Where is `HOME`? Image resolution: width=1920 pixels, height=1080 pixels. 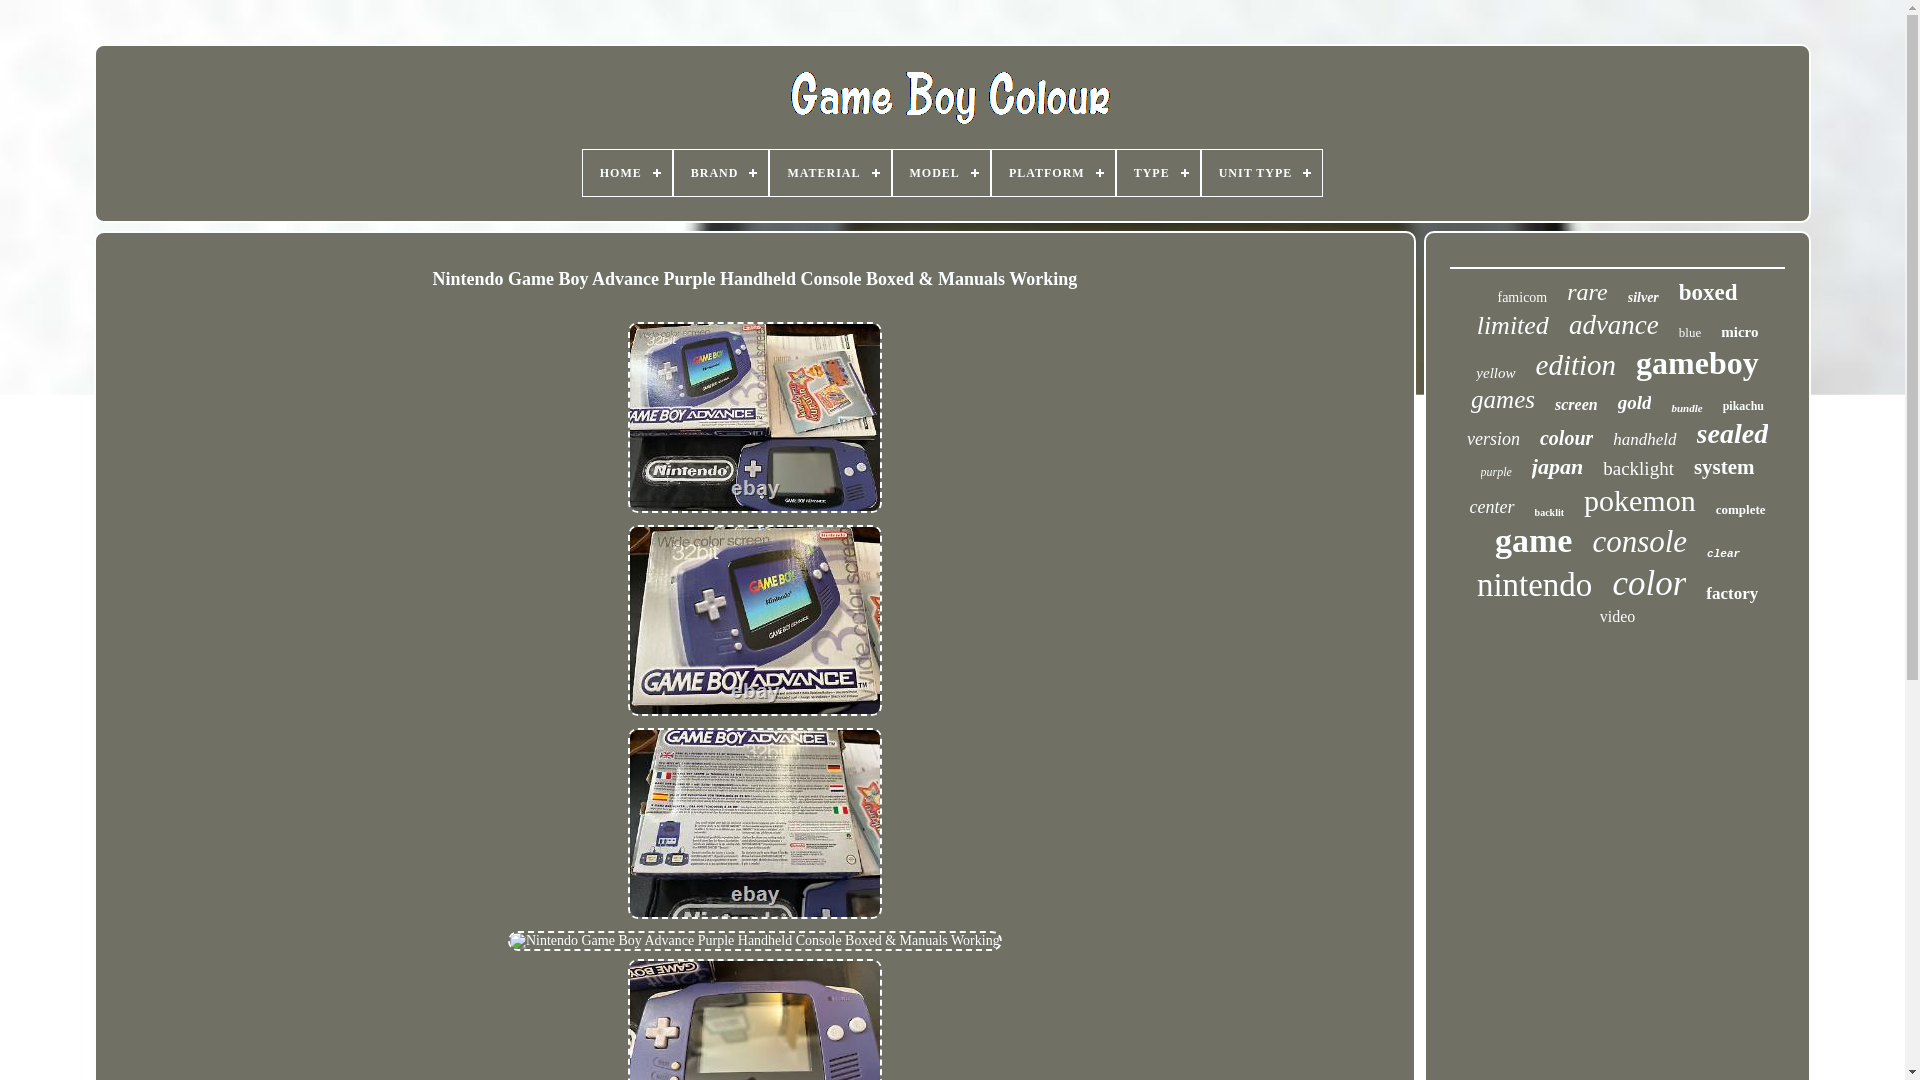
HOME is located at coordinates (628, 172).